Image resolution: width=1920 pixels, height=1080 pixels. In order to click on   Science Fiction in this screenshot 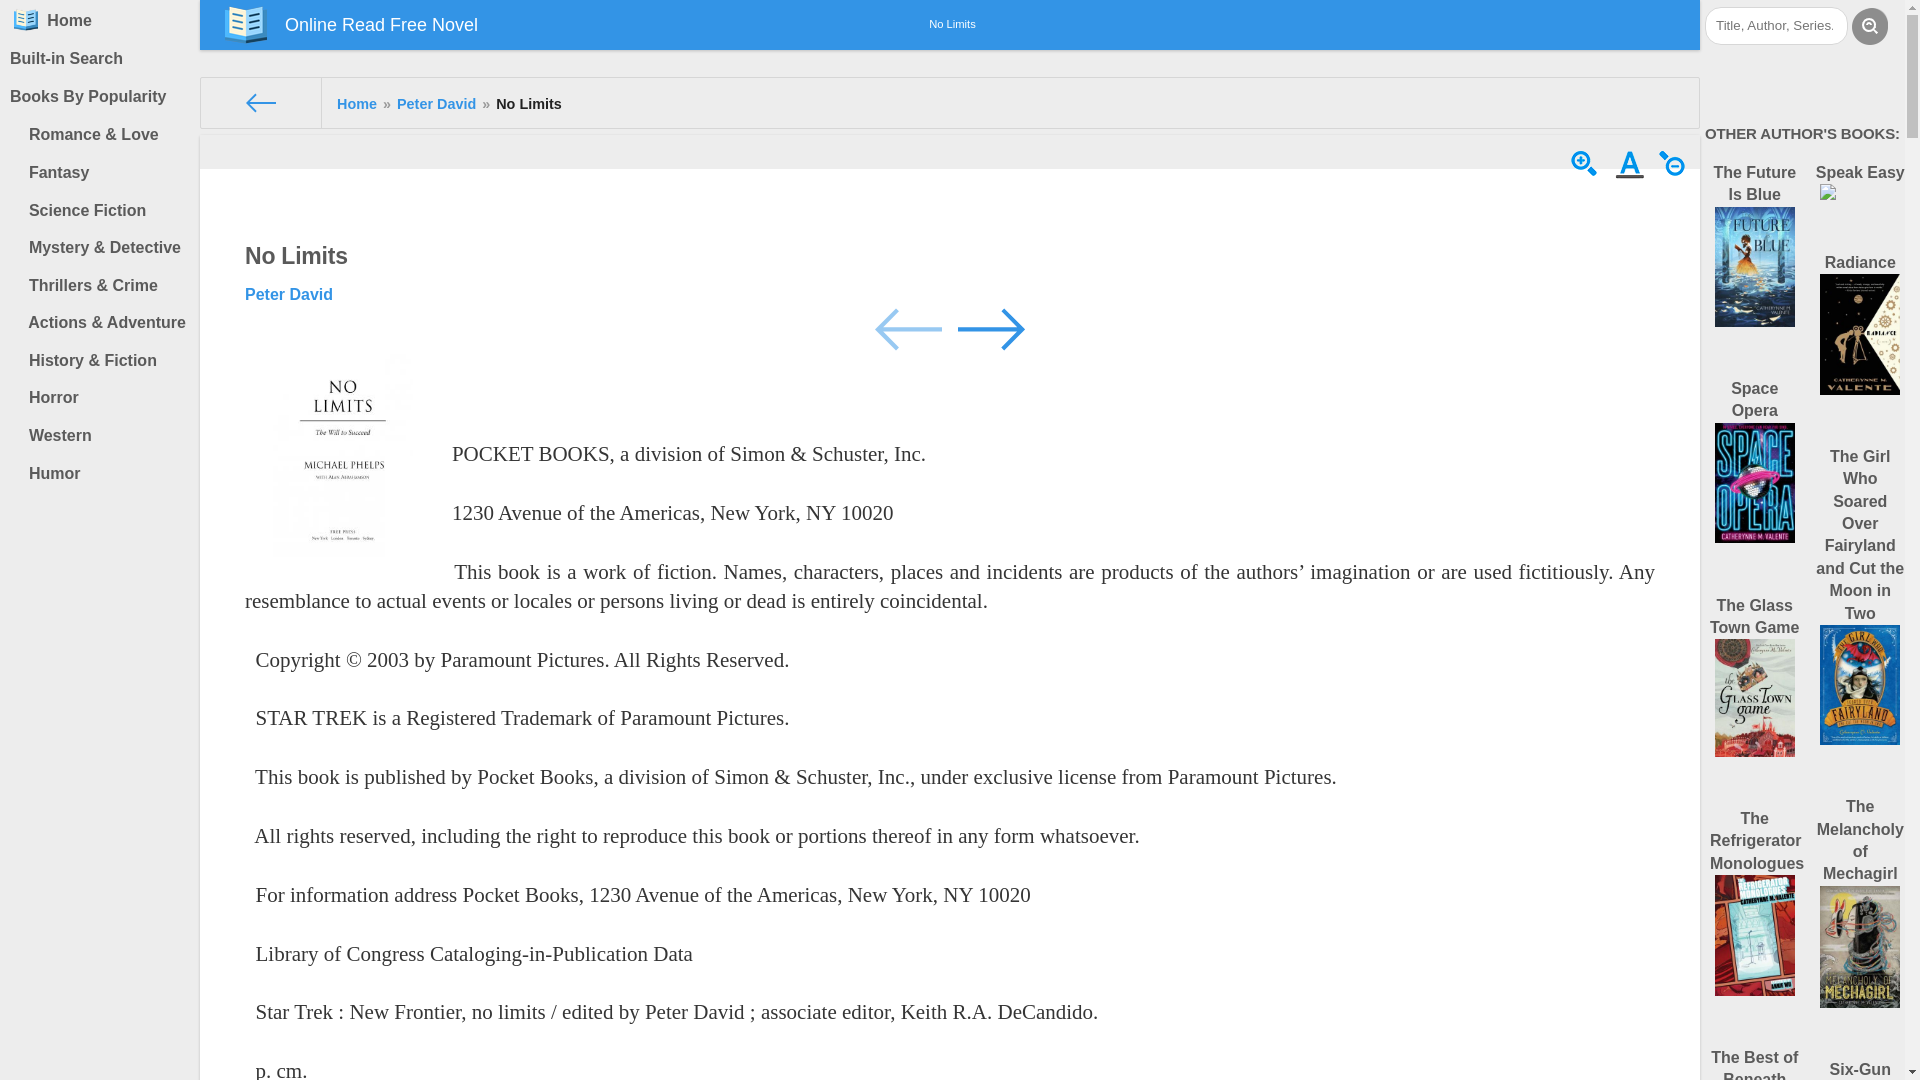, I will do `click(104, 211)`.